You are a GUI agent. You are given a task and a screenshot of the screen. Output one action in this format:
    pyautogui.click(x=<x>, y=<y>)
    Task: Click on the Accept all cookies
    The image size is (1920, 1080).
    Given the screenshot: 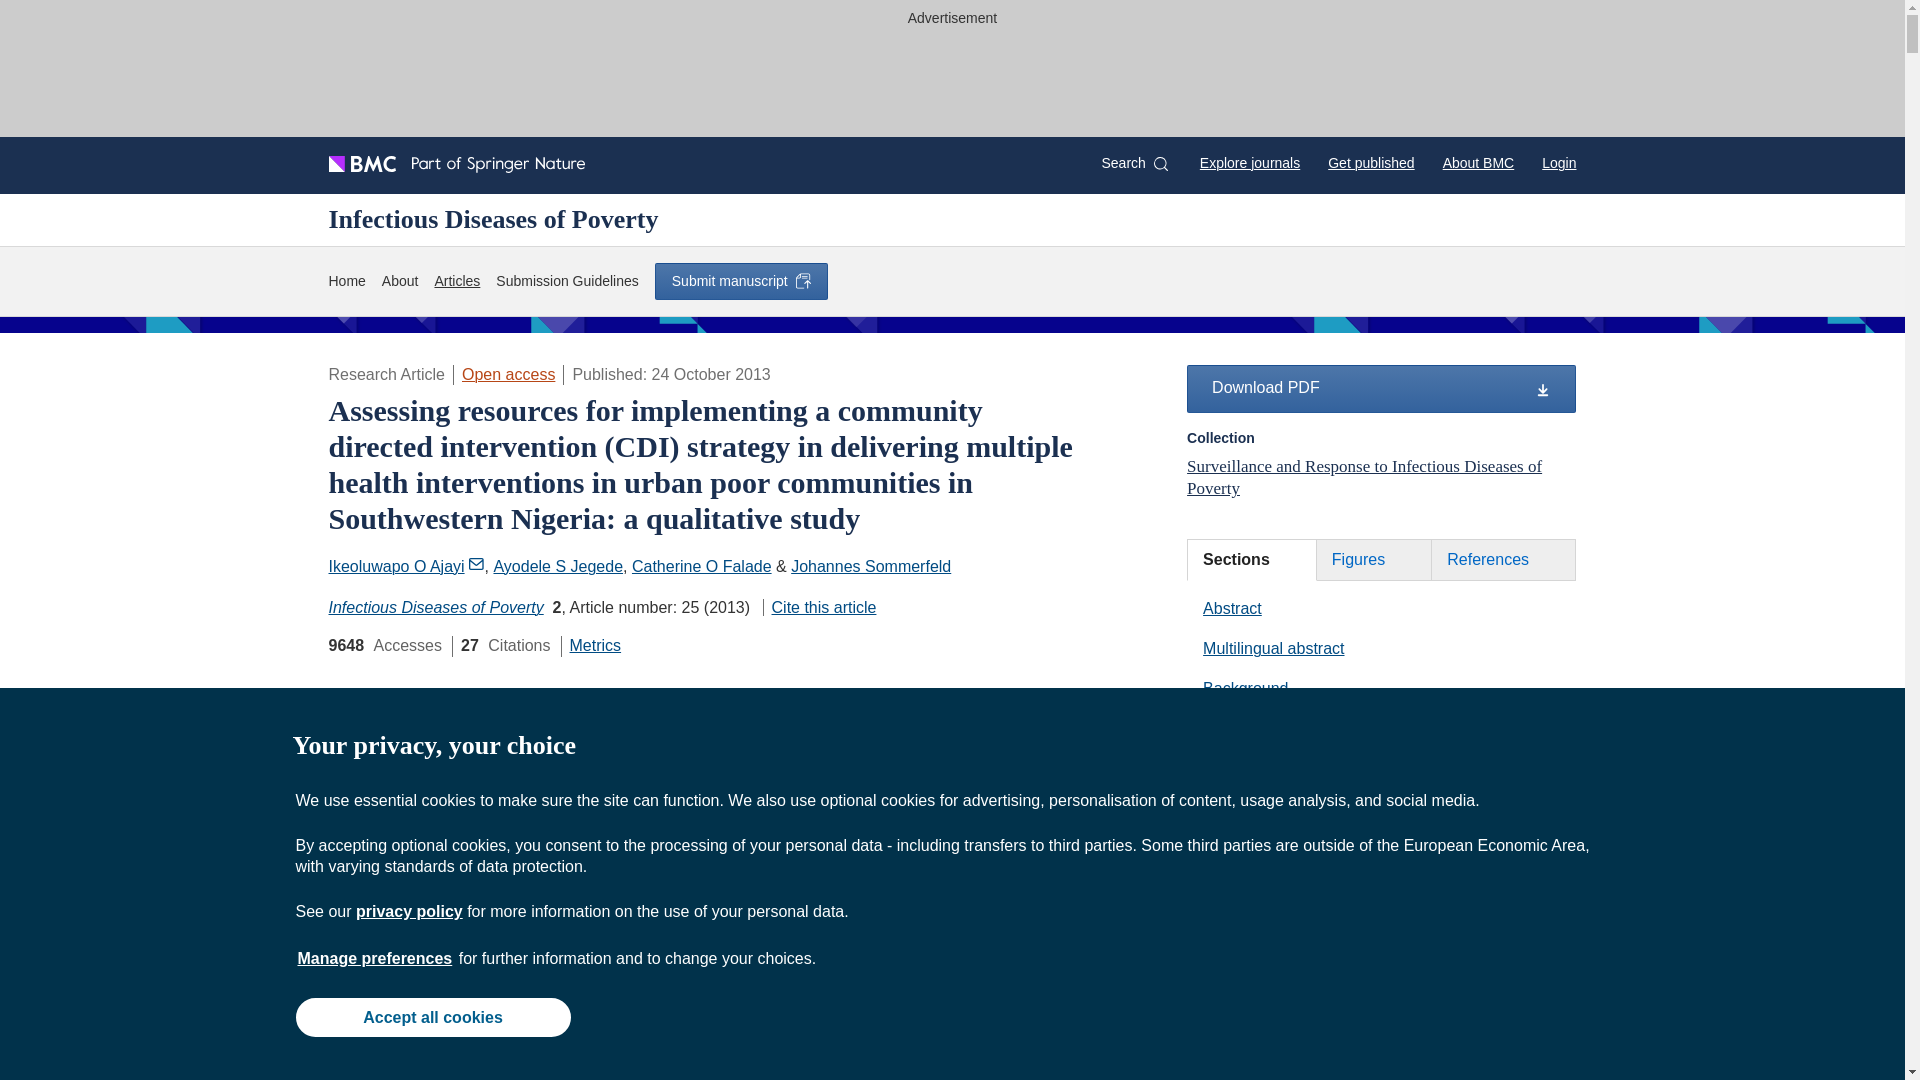 What is the action you would take?
    pyautogui.click(x=432, y=1016)
    